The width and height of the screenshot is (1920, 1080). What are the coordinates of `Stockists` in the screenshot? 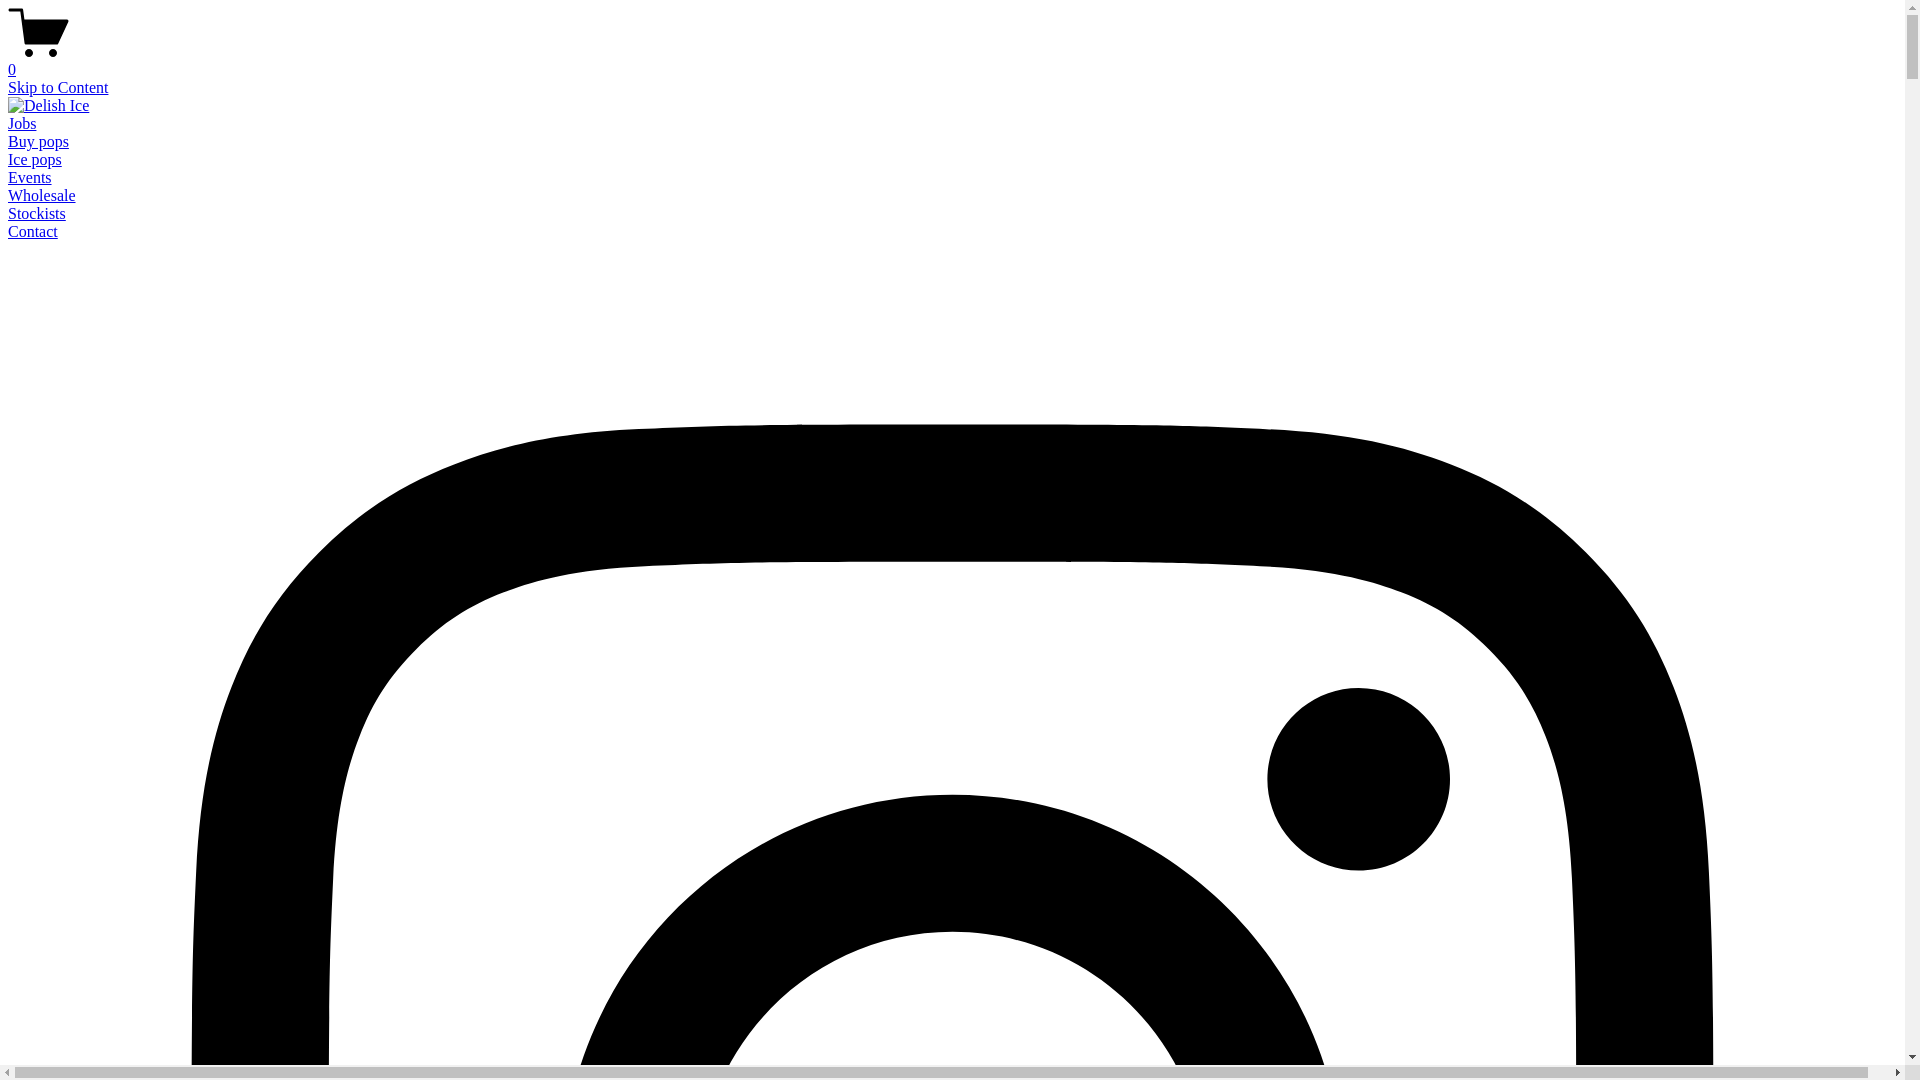 It's located at (37, 214).